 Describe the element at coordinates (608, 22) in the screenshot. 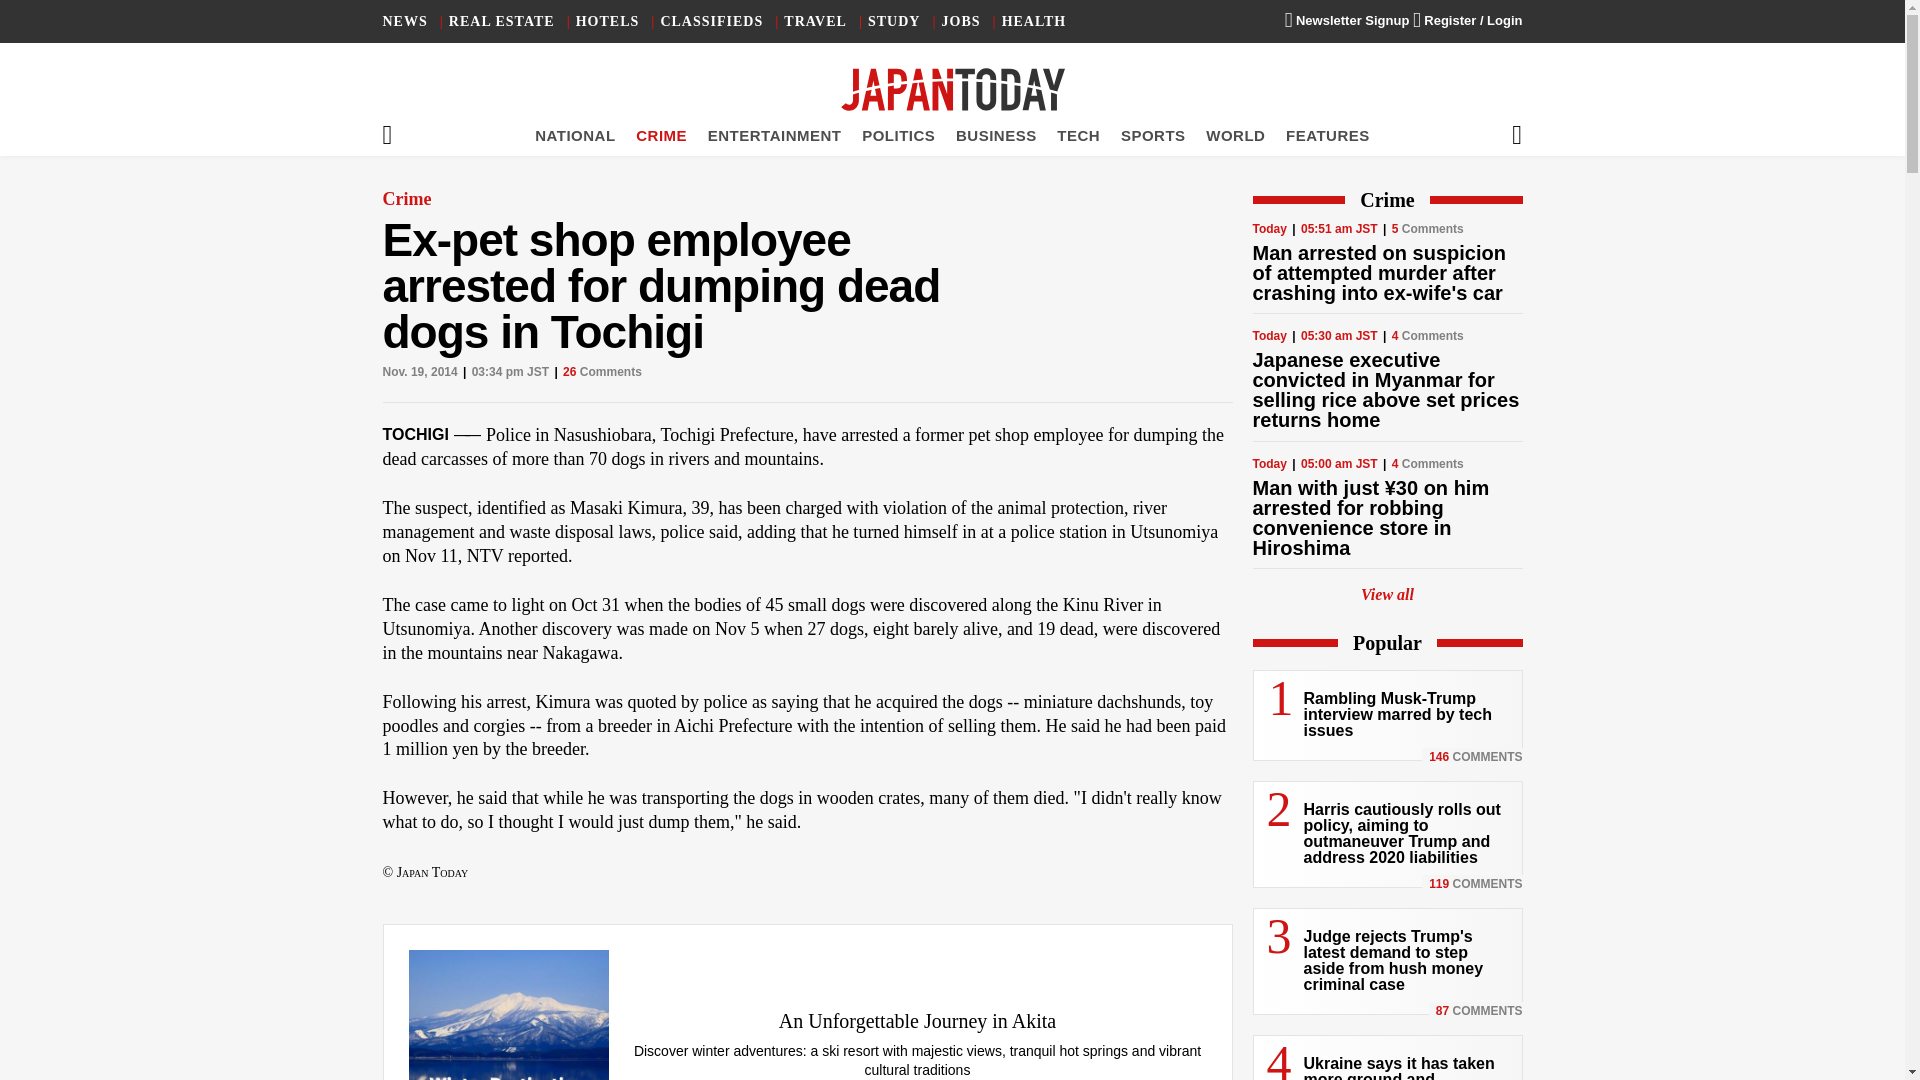

I see `HOTELS` at that location.